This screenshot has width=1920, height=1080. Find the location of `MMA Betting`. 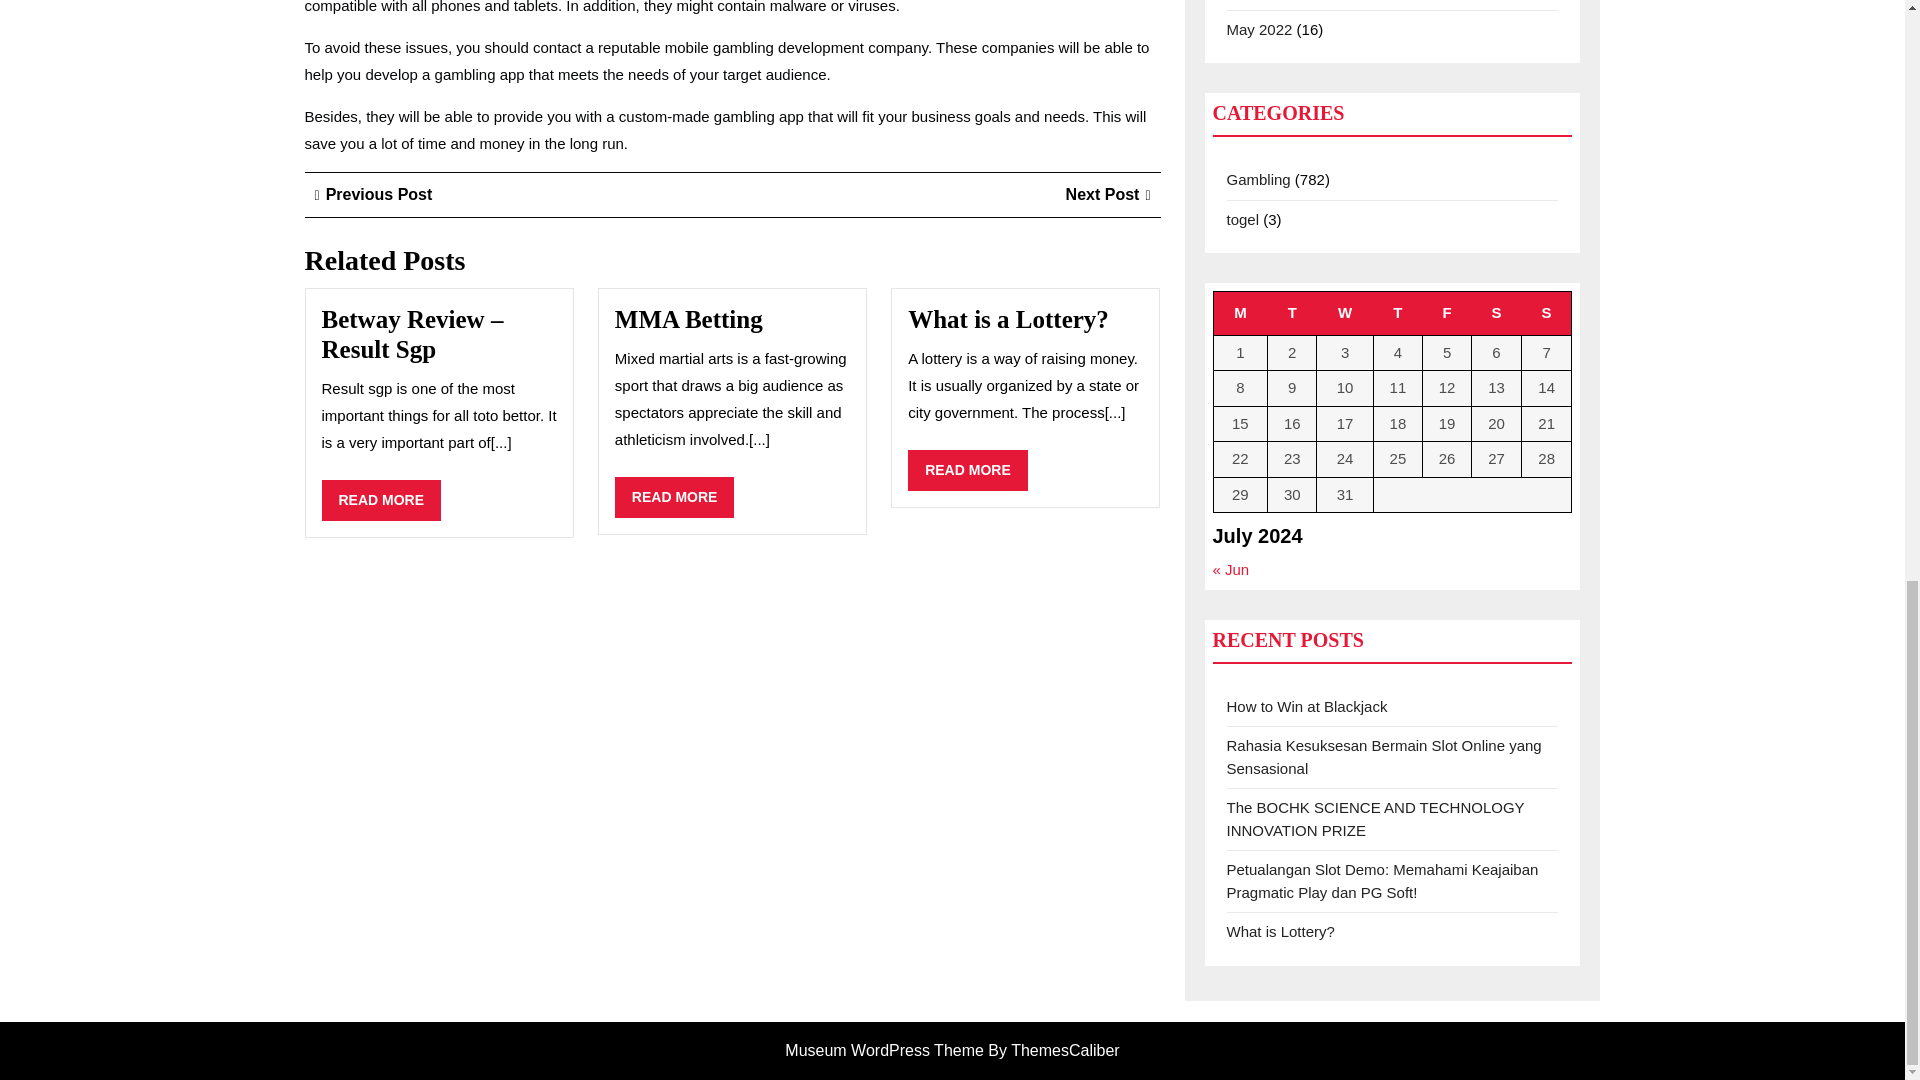

MMA Betting is located at coordinates (688, 318).